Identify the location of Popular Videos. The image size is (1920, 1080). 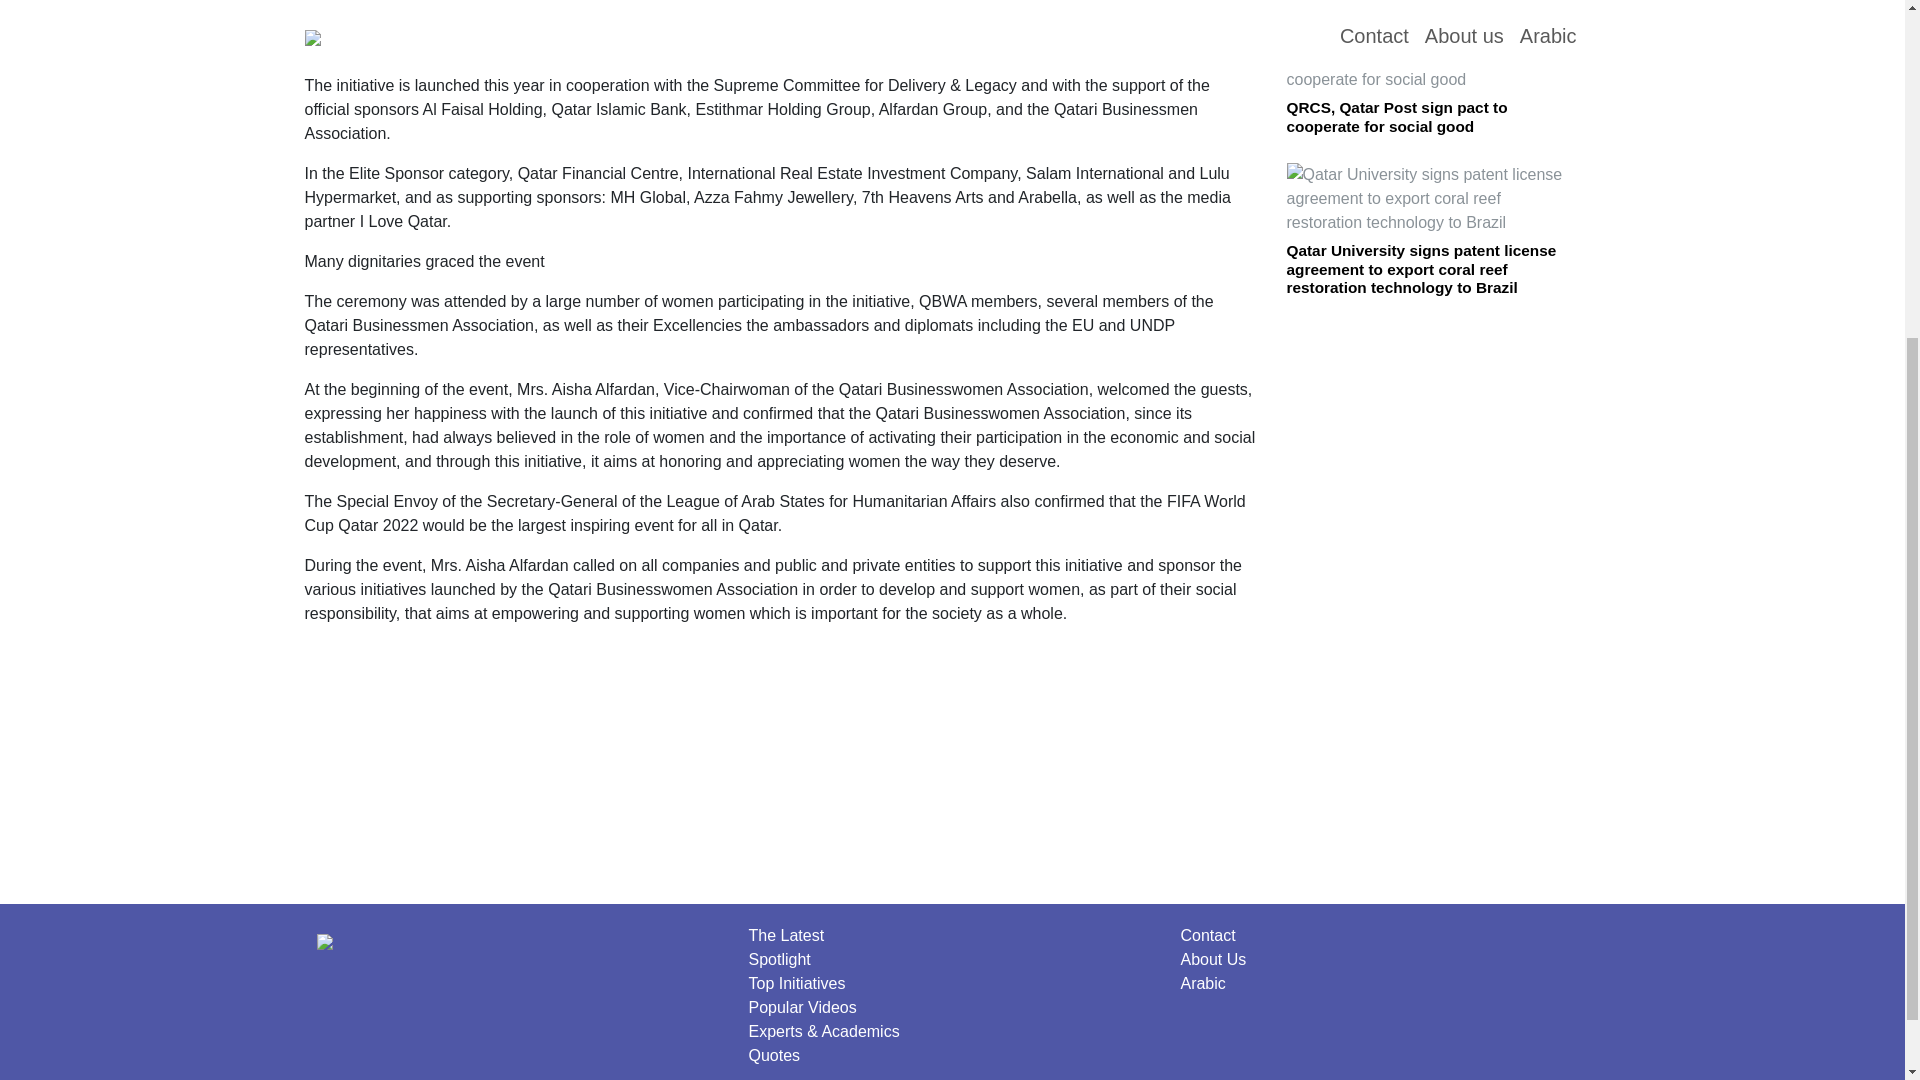
(802, 1008).